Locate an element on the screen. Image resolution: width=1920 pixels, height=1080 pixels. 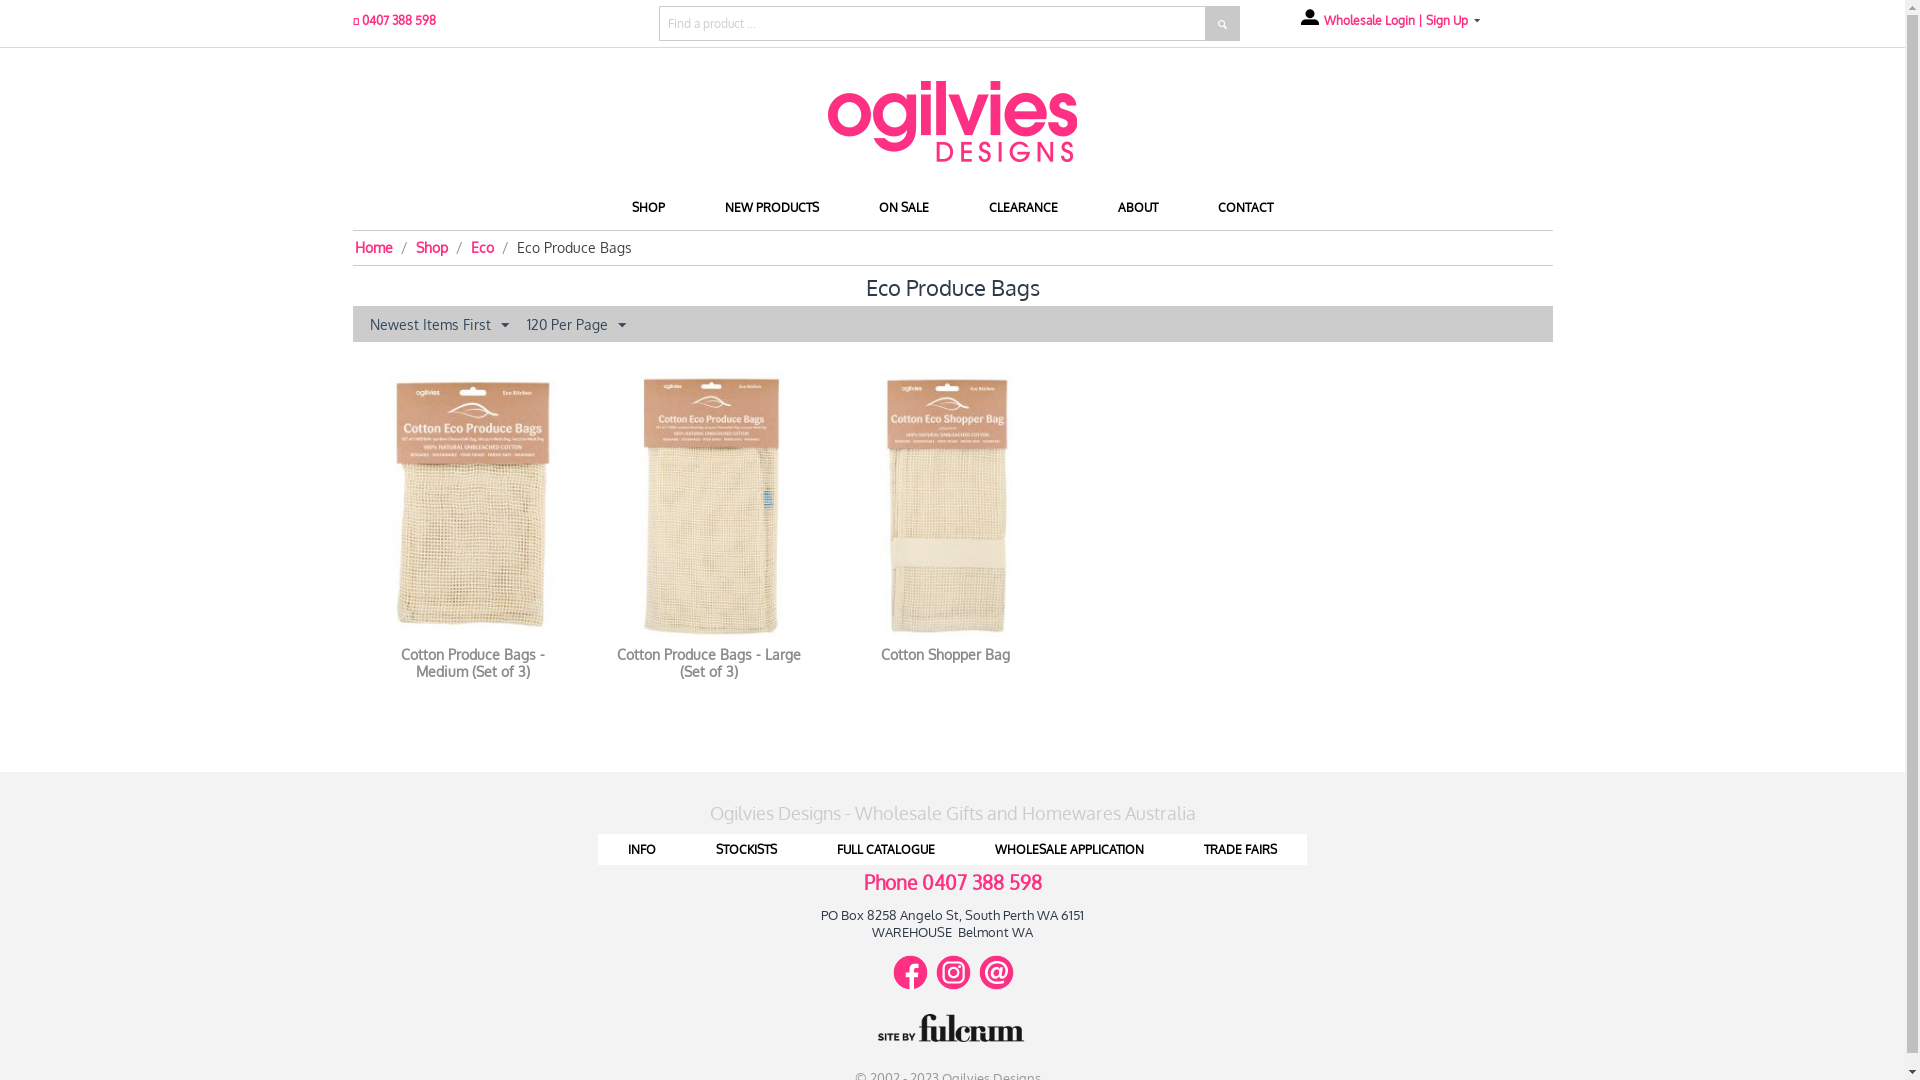
FULL CATALOGUE is located at coordinates (886, 850).